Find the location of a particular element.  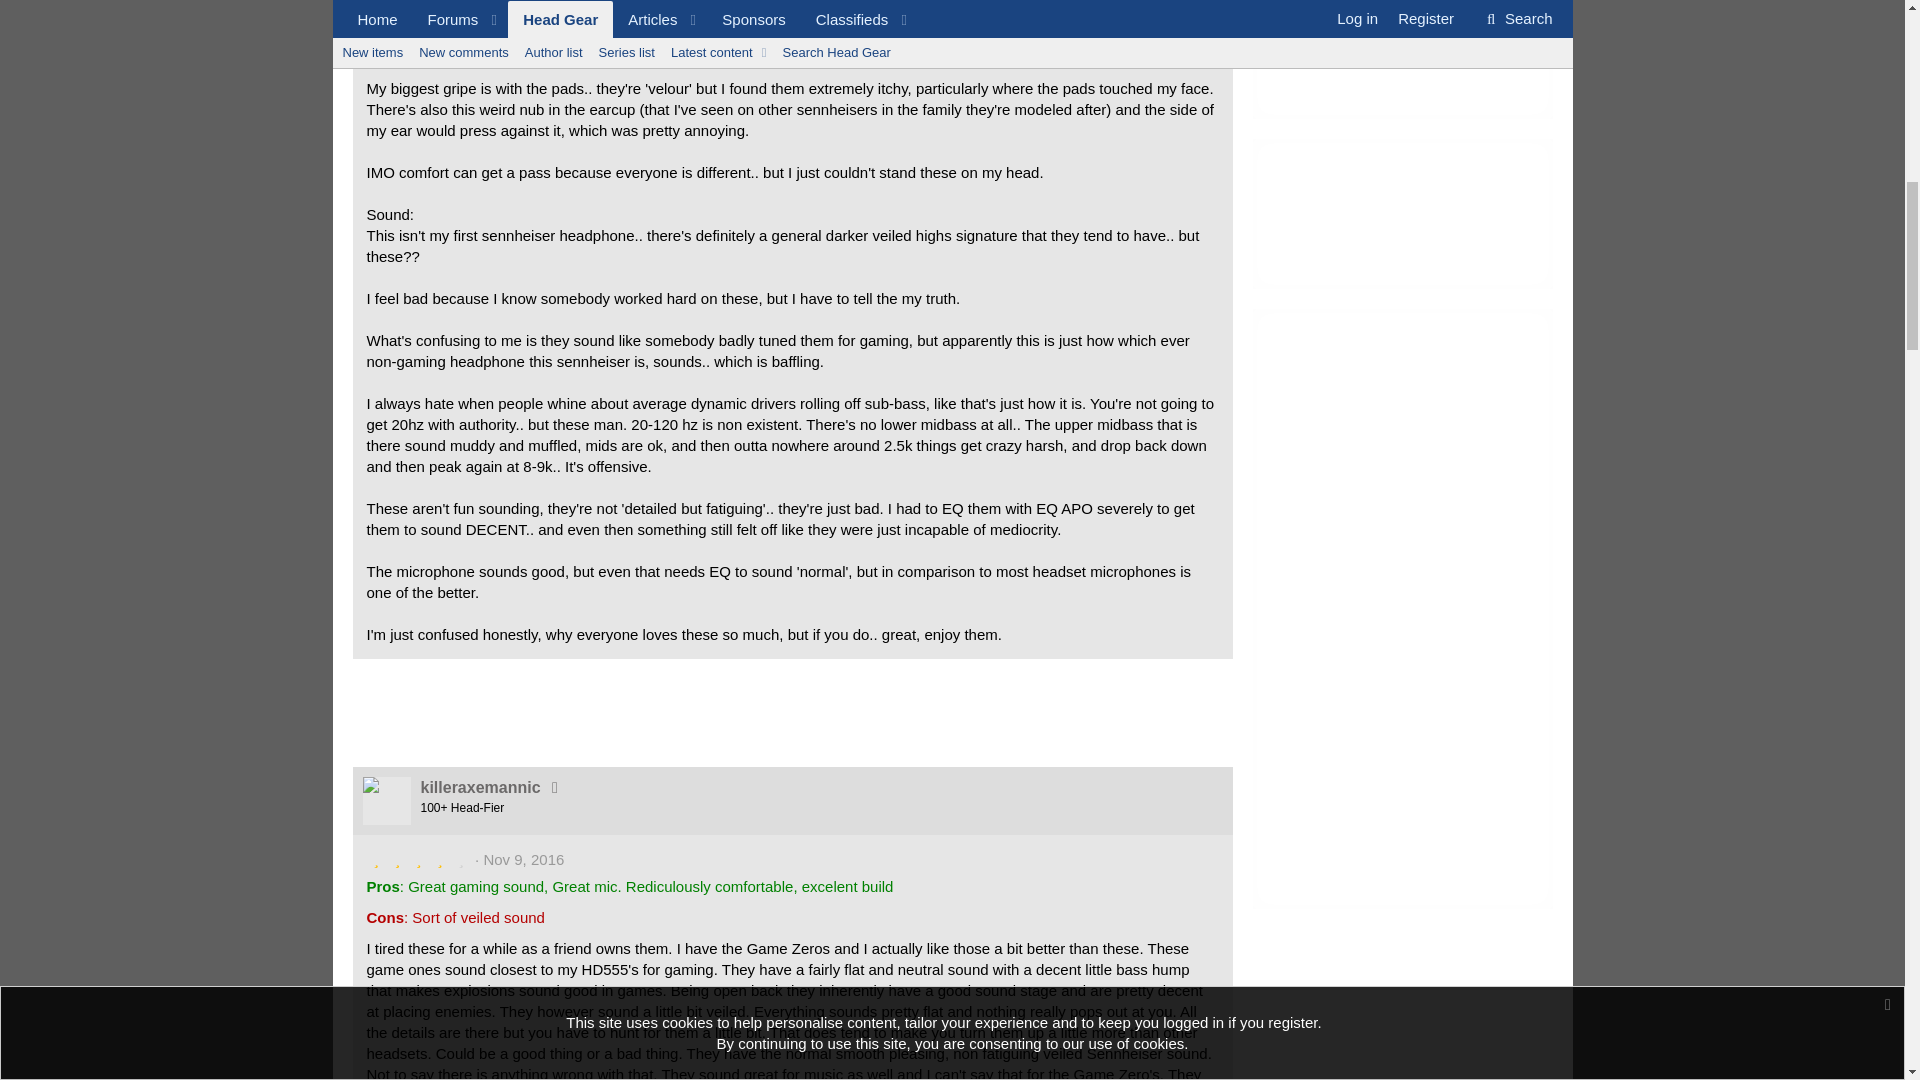

3rd party ad content is located at coordinates (1401, 214).